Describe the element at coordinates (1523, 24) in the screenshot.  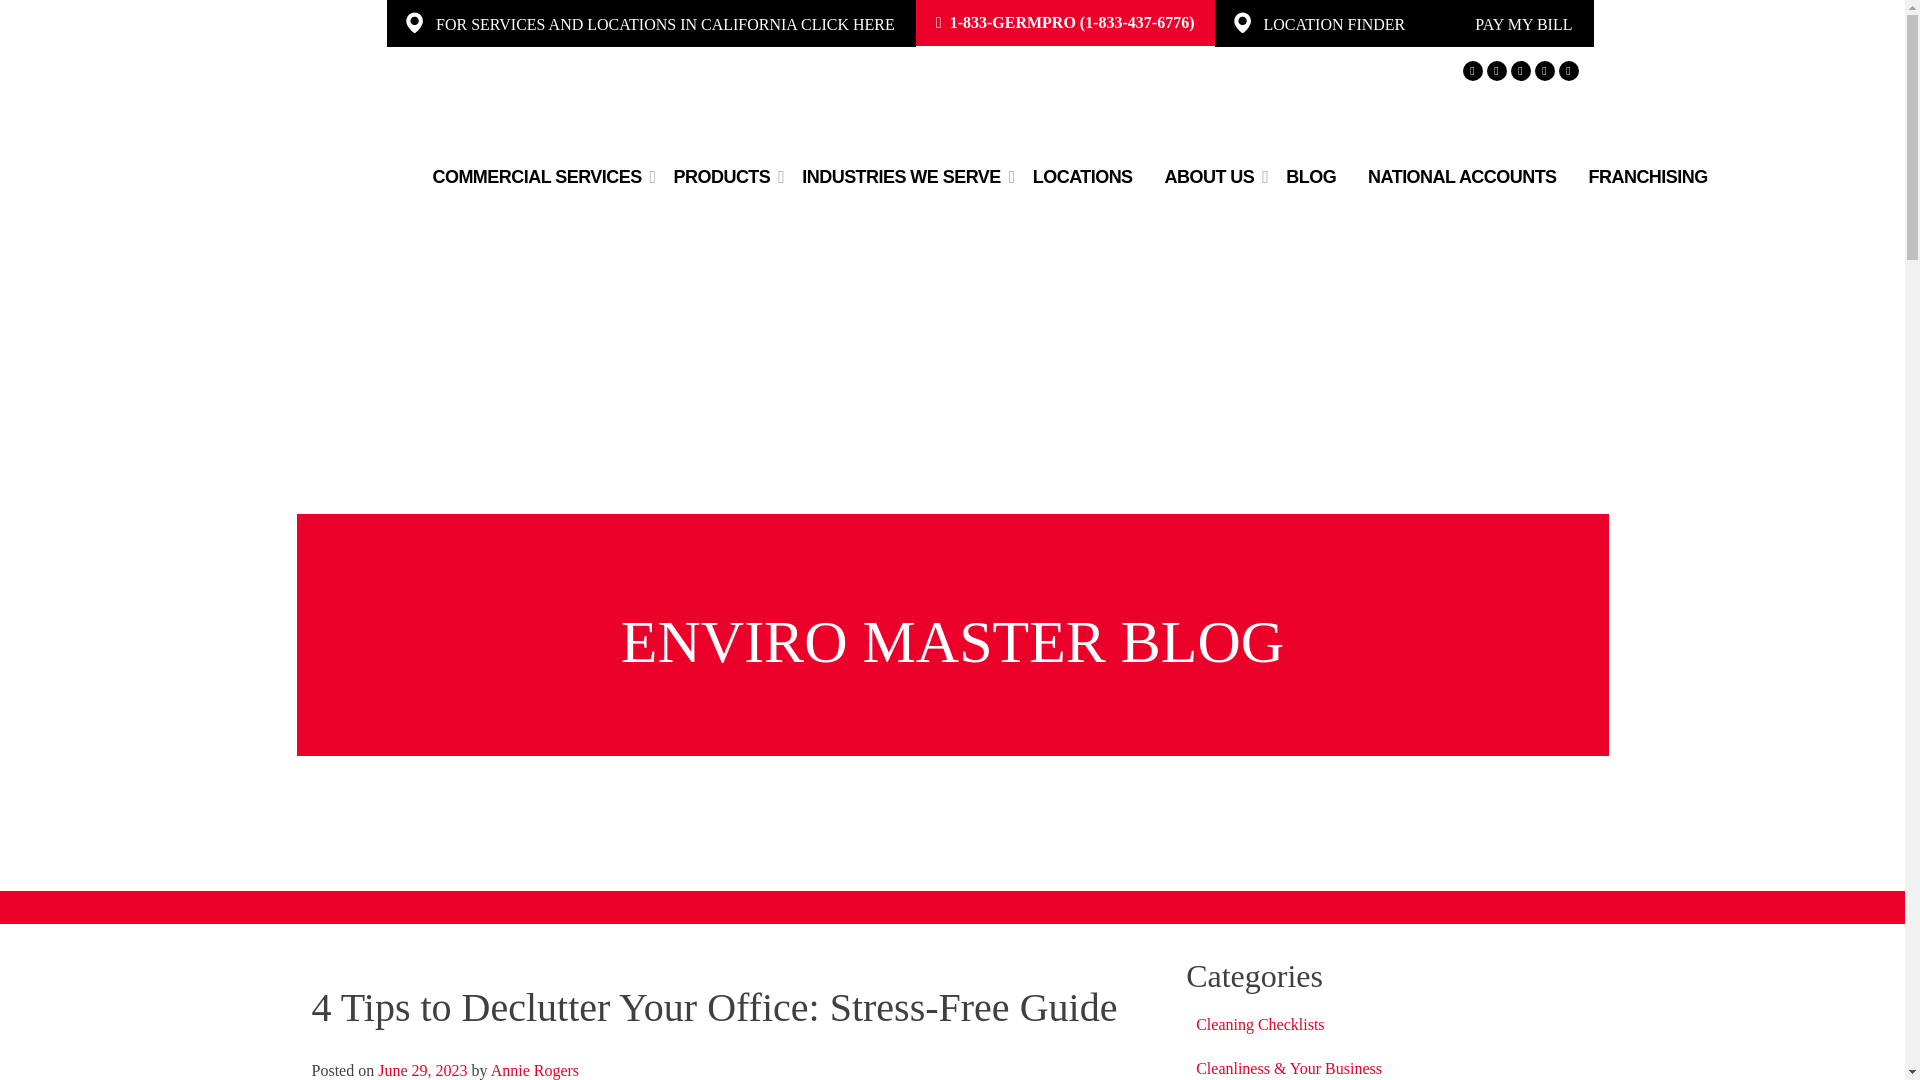
I see `PAY MY BILL` at that location.